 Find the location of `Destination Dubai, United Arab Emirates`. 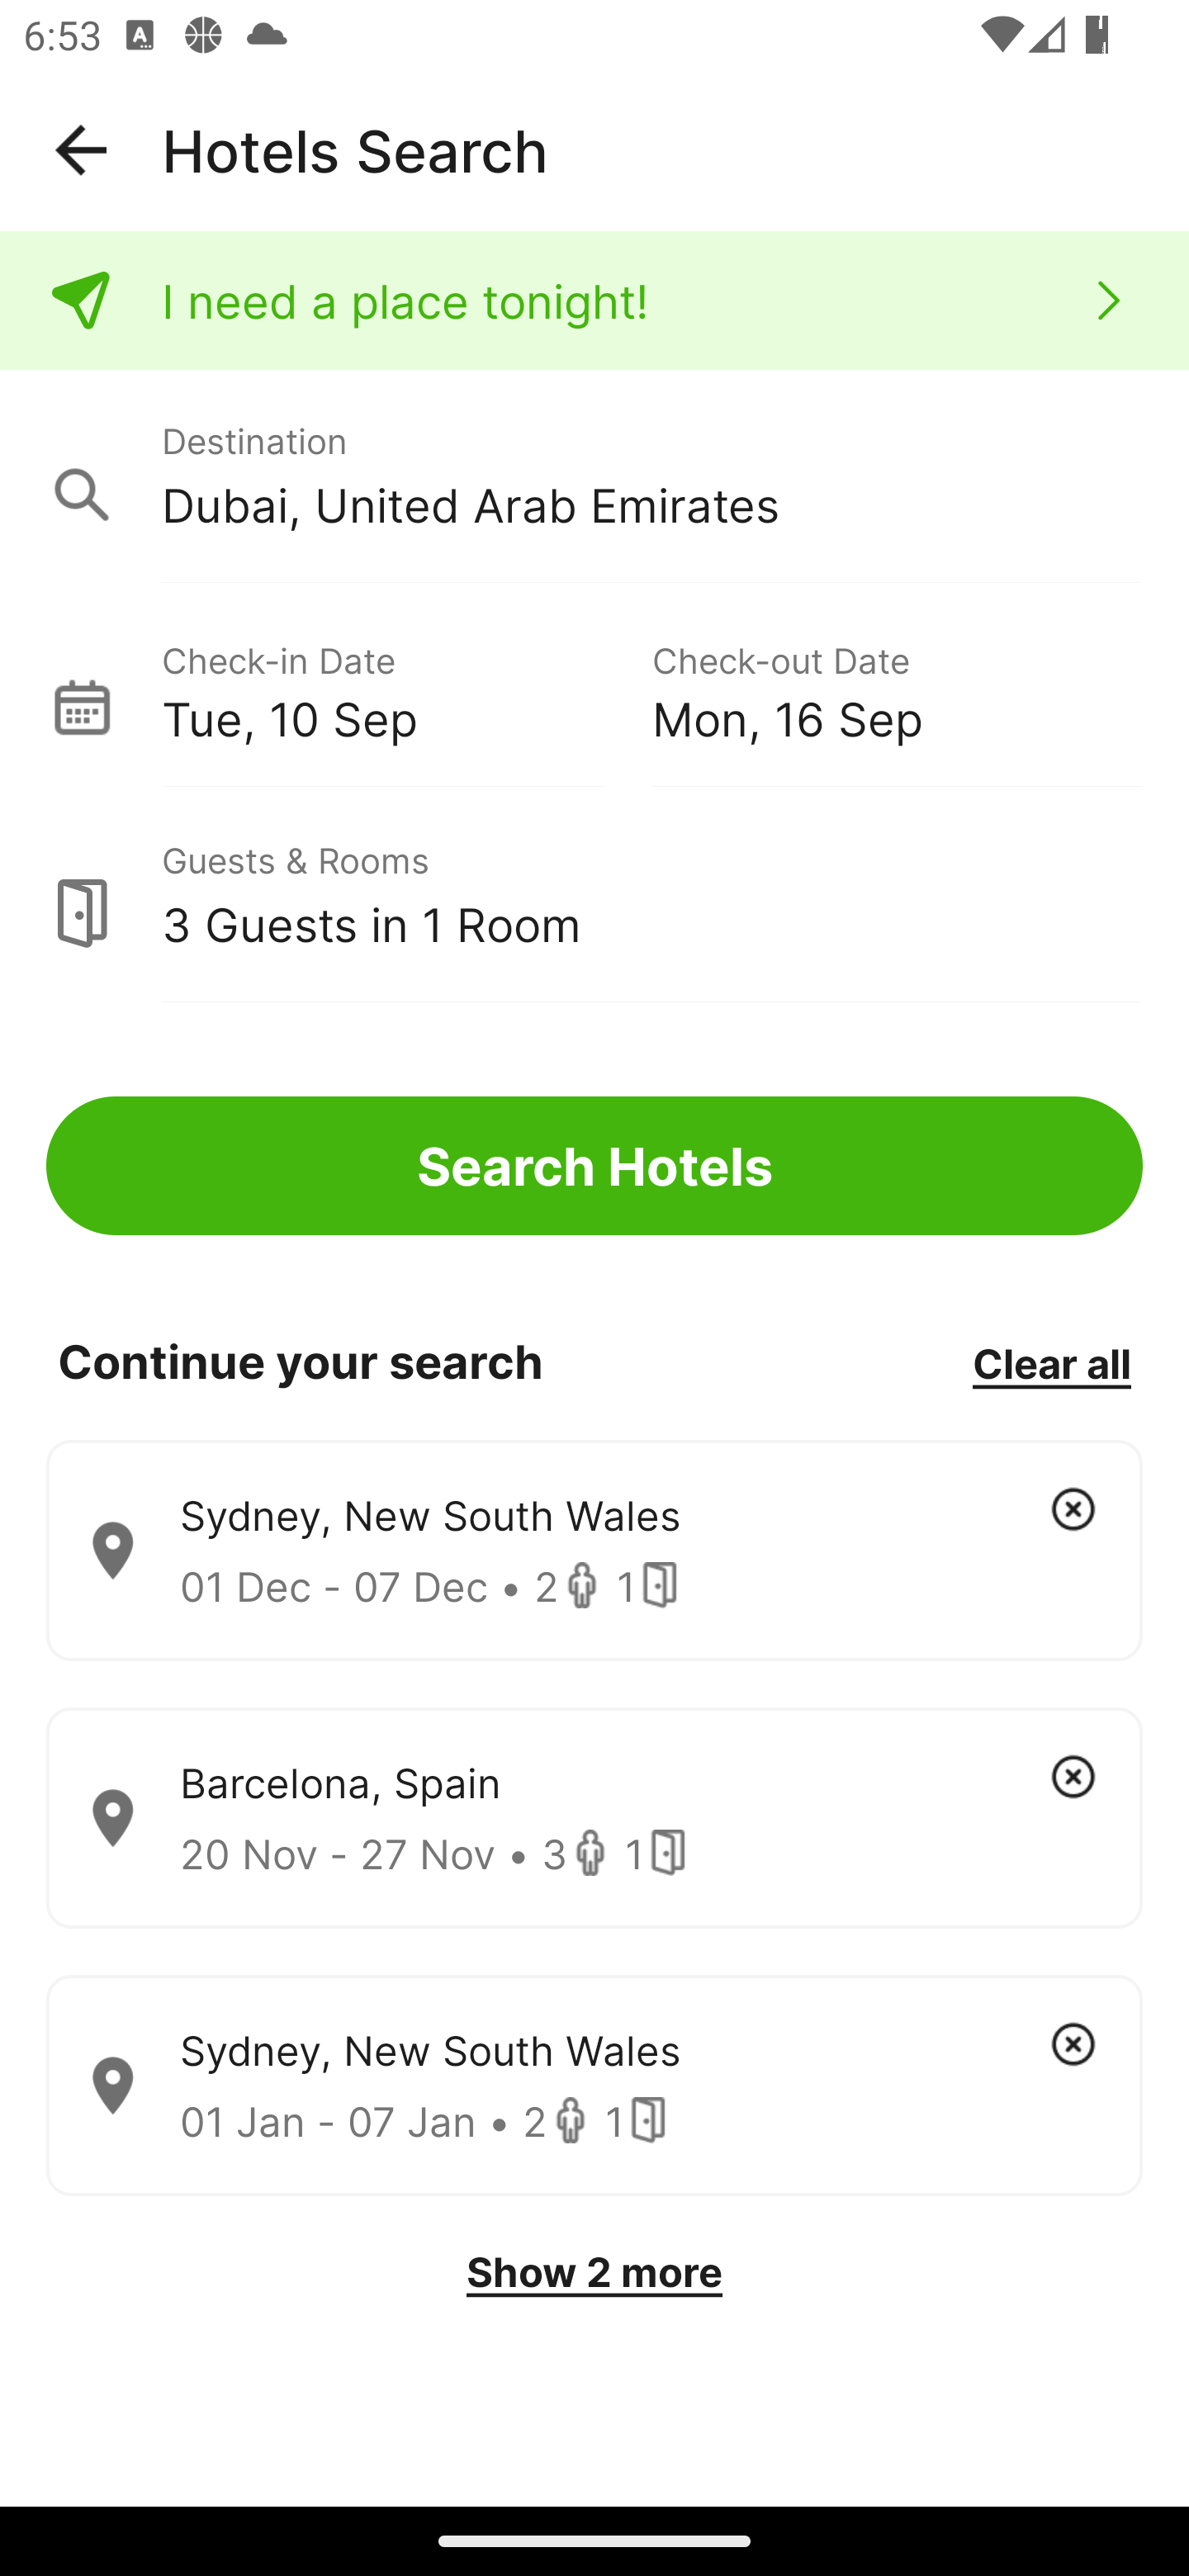

Destination Dubai, United Arab Emirates is located at coordinates (594, 477).